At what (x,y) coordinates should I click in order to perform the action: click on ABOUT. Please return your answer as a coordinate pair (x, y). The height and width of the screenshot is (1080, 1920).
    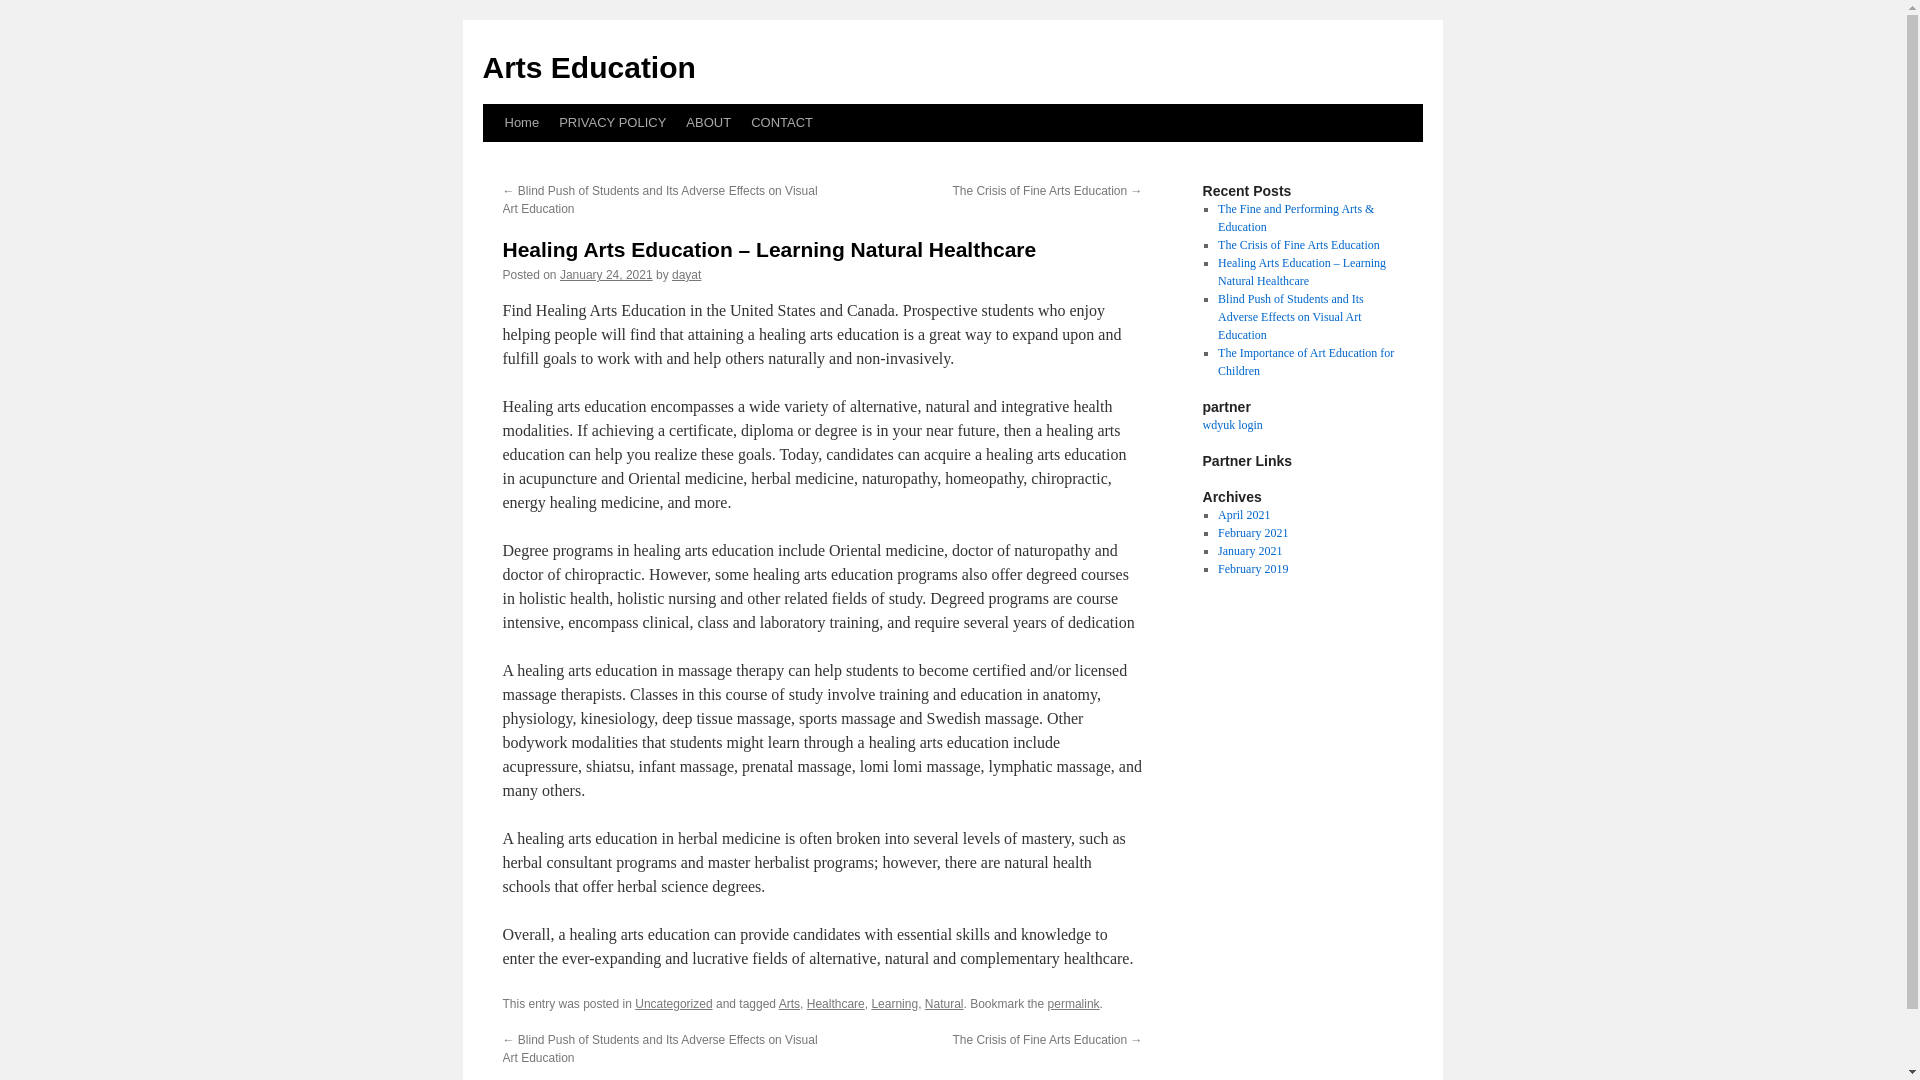
    Looking at the image, I should click on (708, 122).